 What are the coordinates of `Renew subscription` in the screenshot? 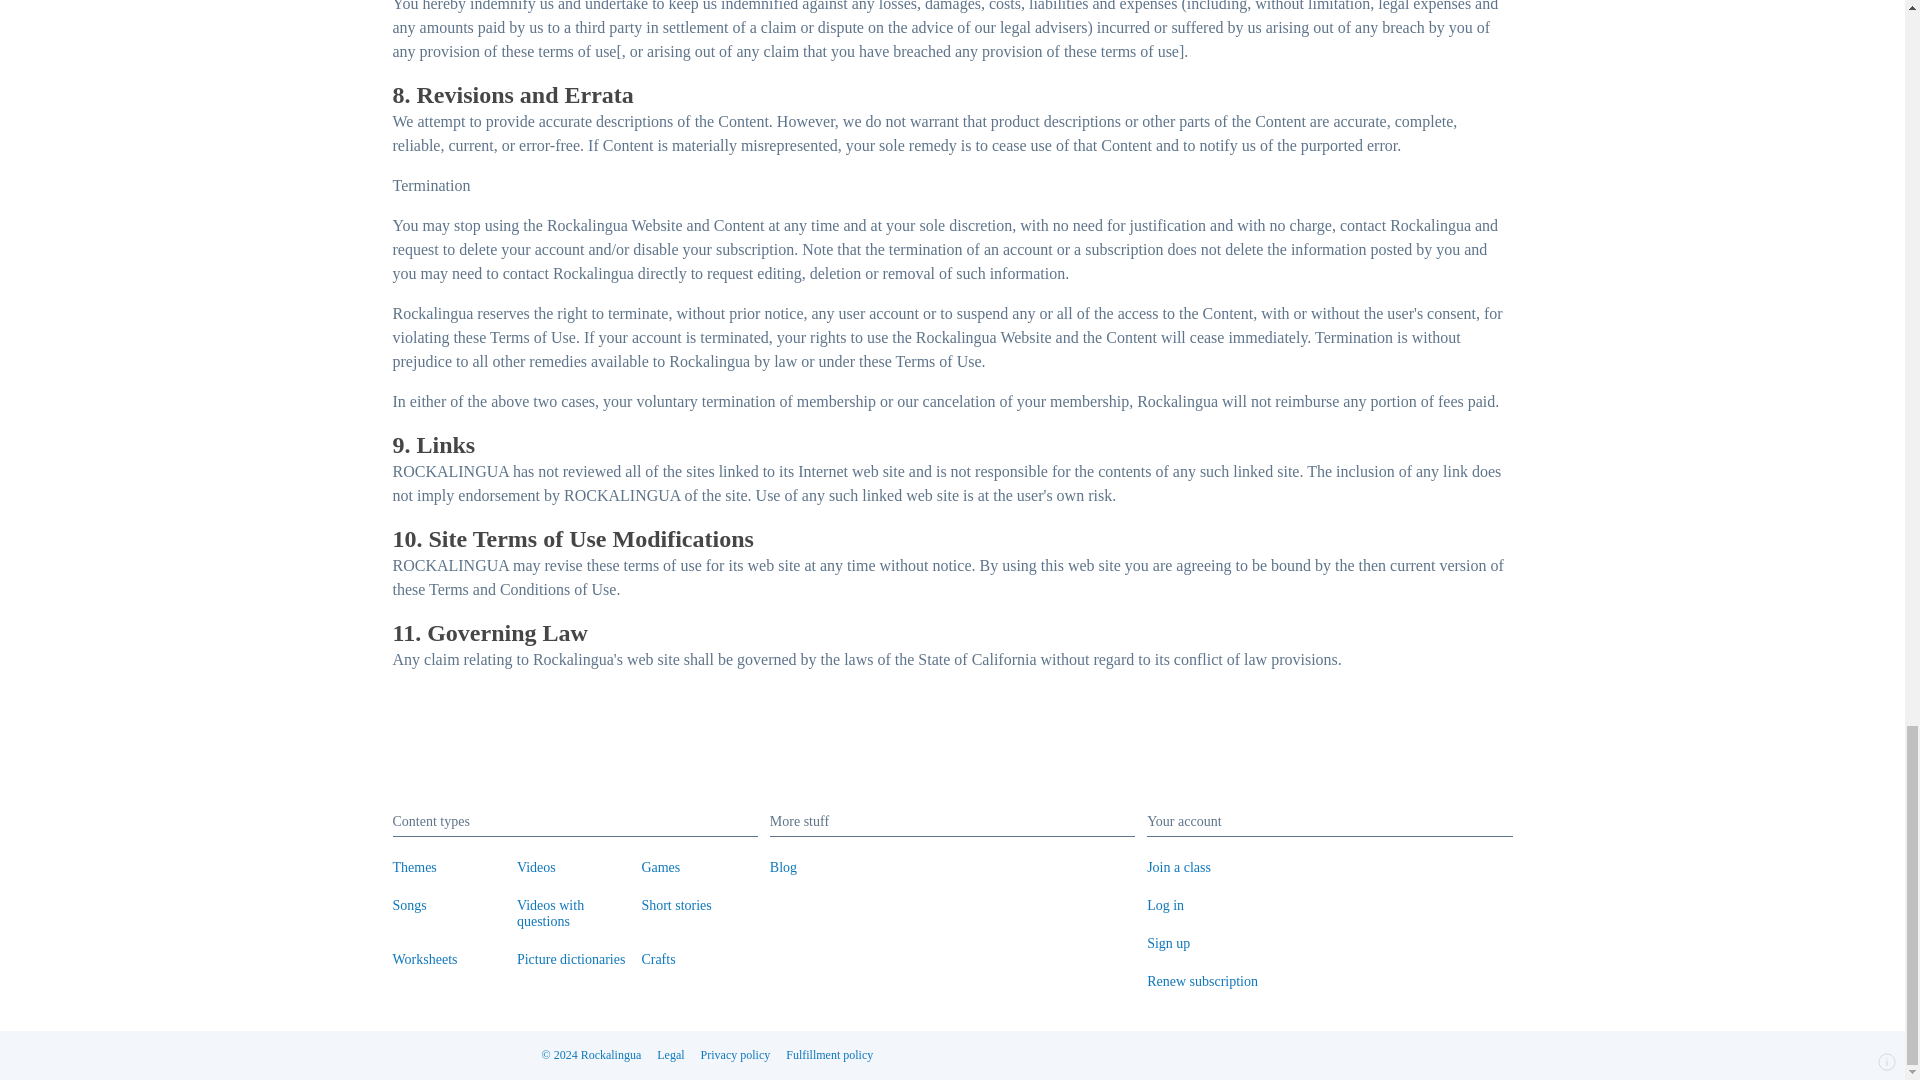 It's located at (1202, 982).